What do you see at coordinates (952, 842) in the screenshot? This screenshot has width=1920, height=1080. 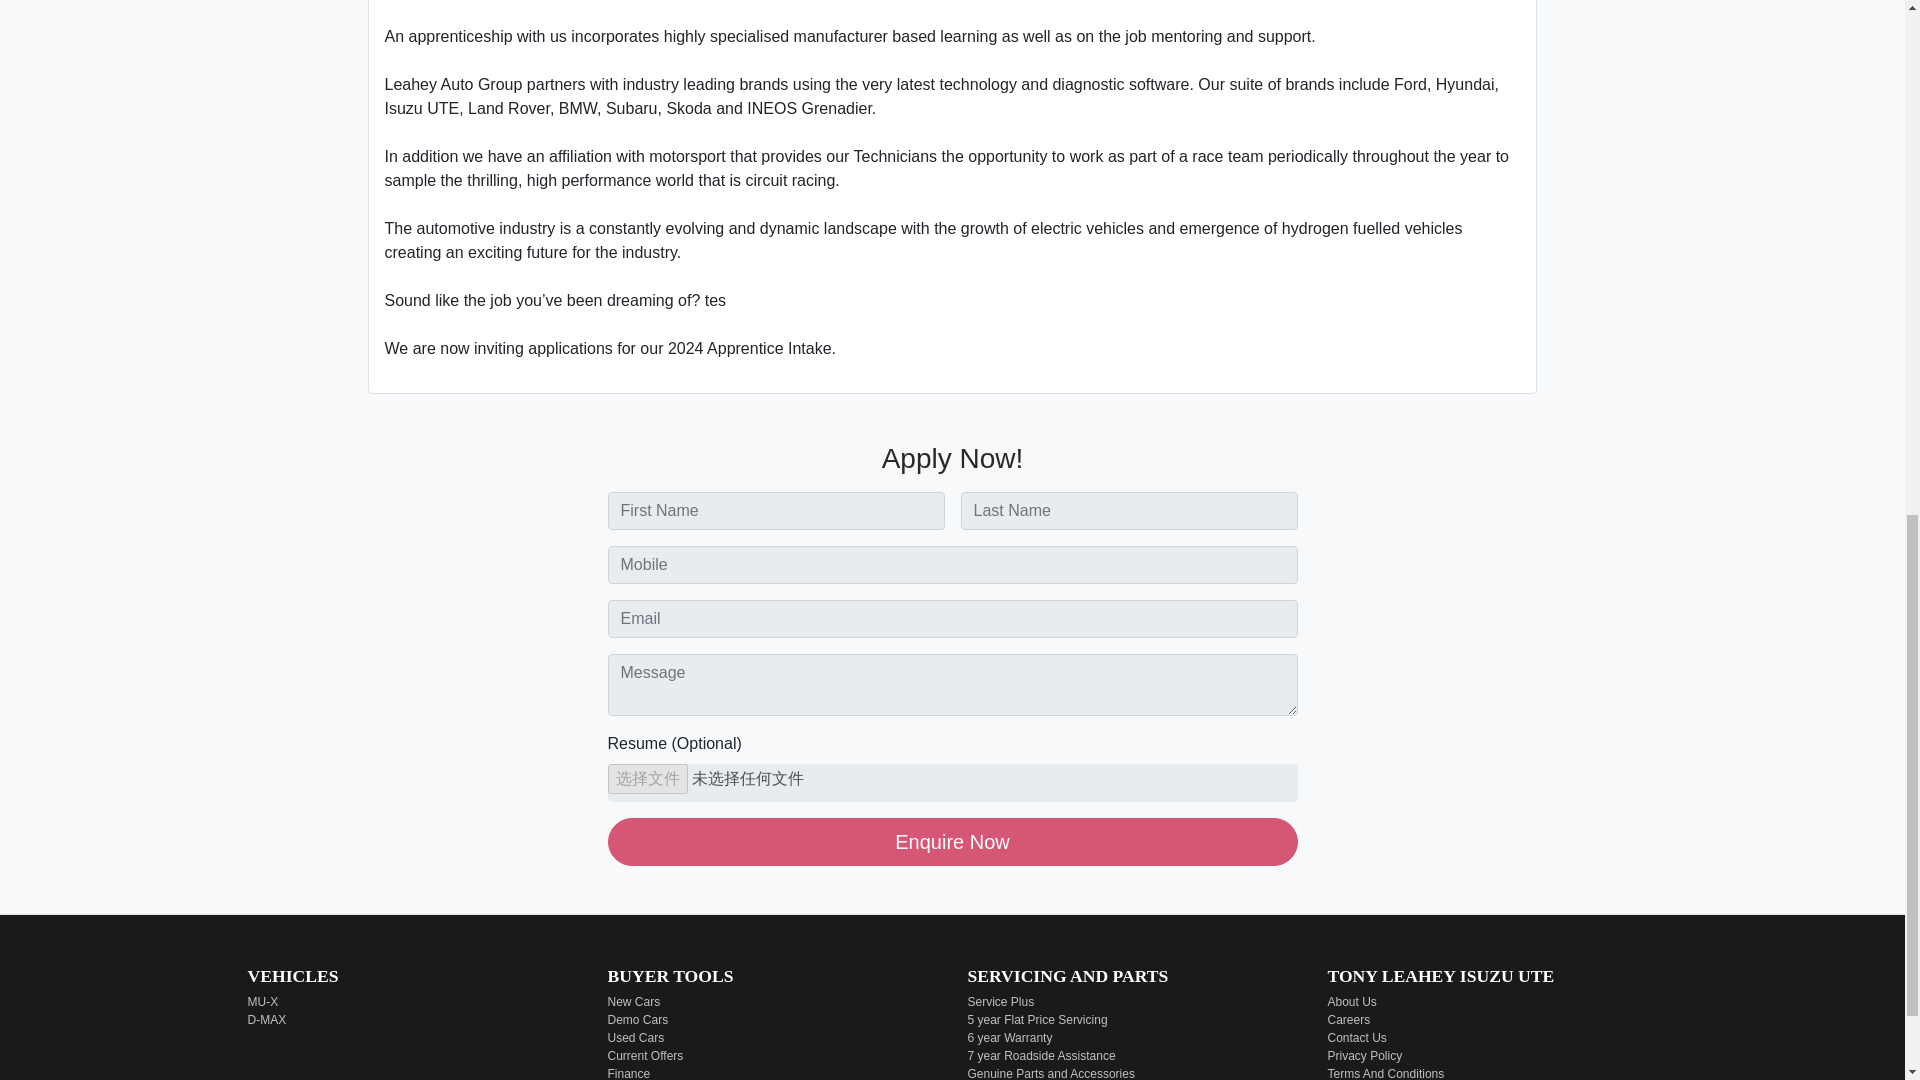 I see `Enquire Now` at bounding box center [952, 842].